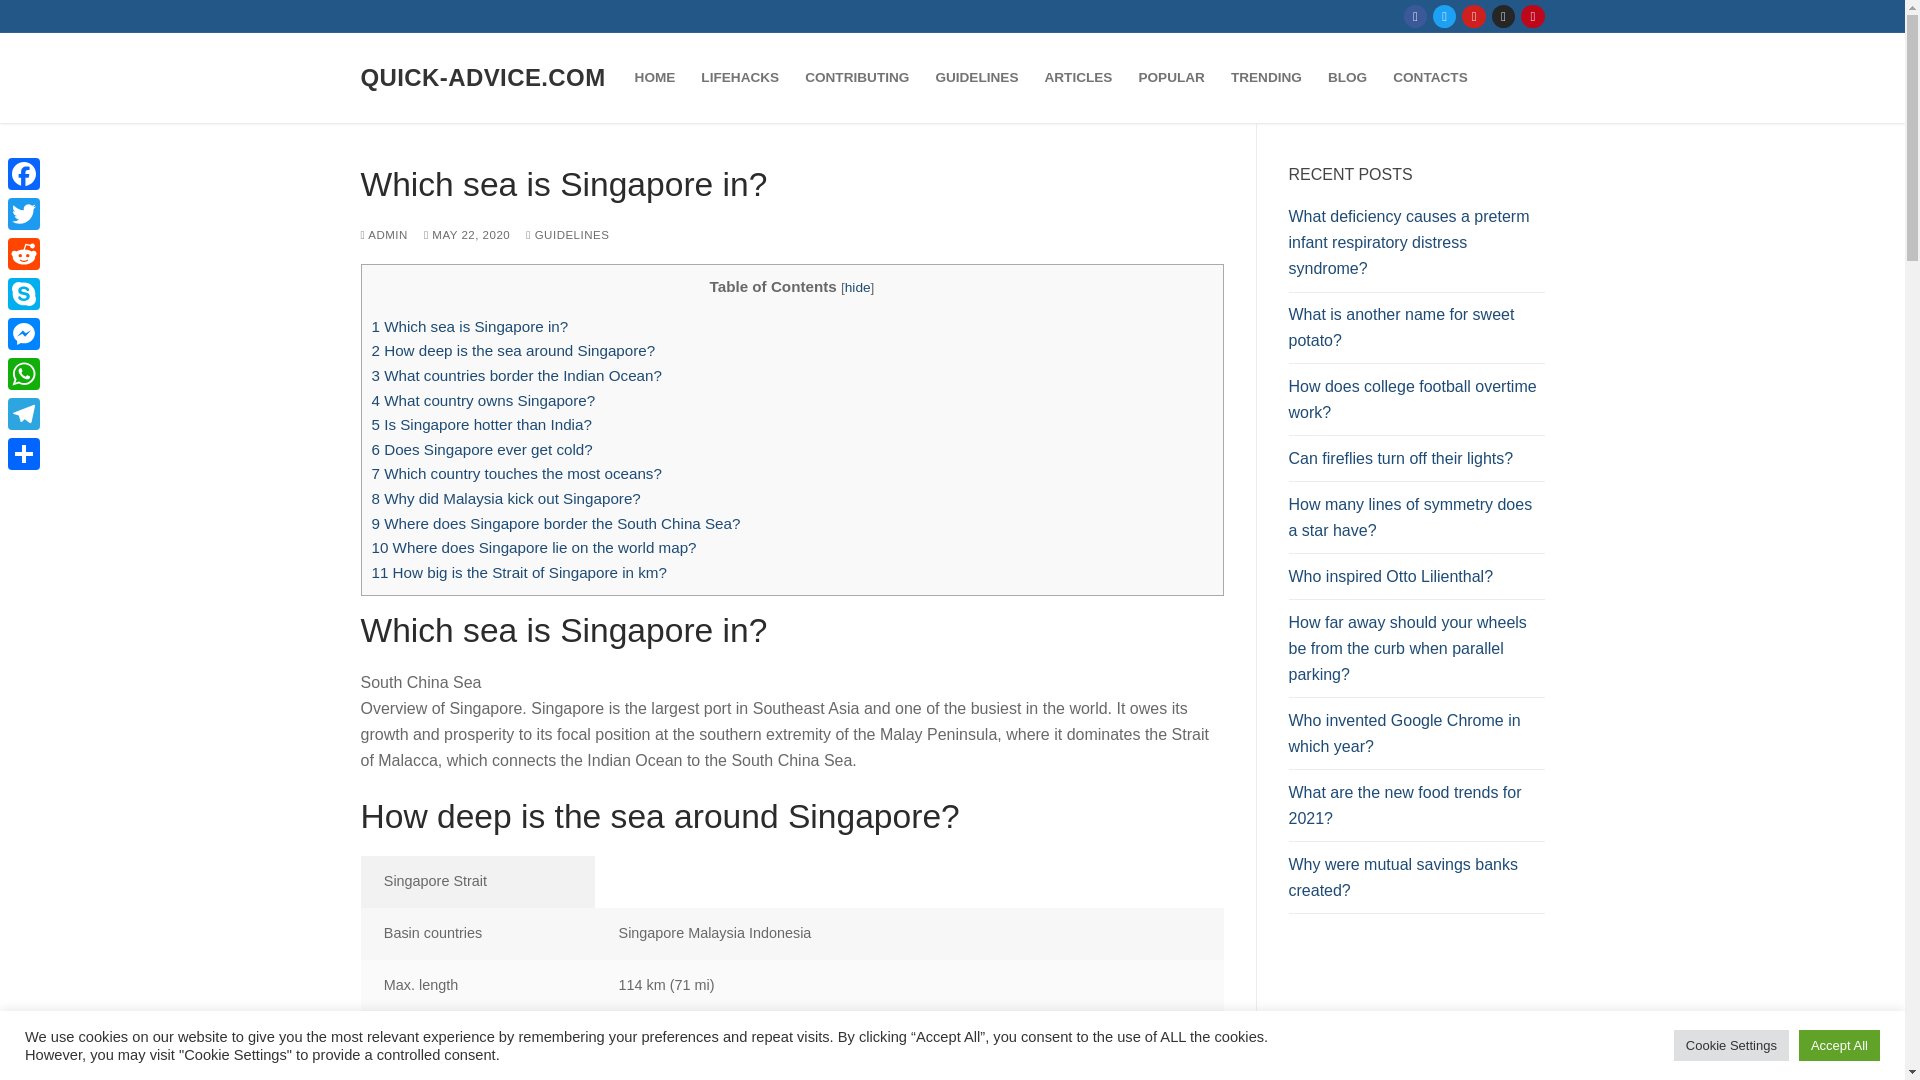 Image resolution: width=1920 pixels, height=1080 pixels. What do you see at coordinates (519, 572) in the screenshot?
I see `11 How big is the Strait of Singapore in km?` at bounding box center [519, 572].